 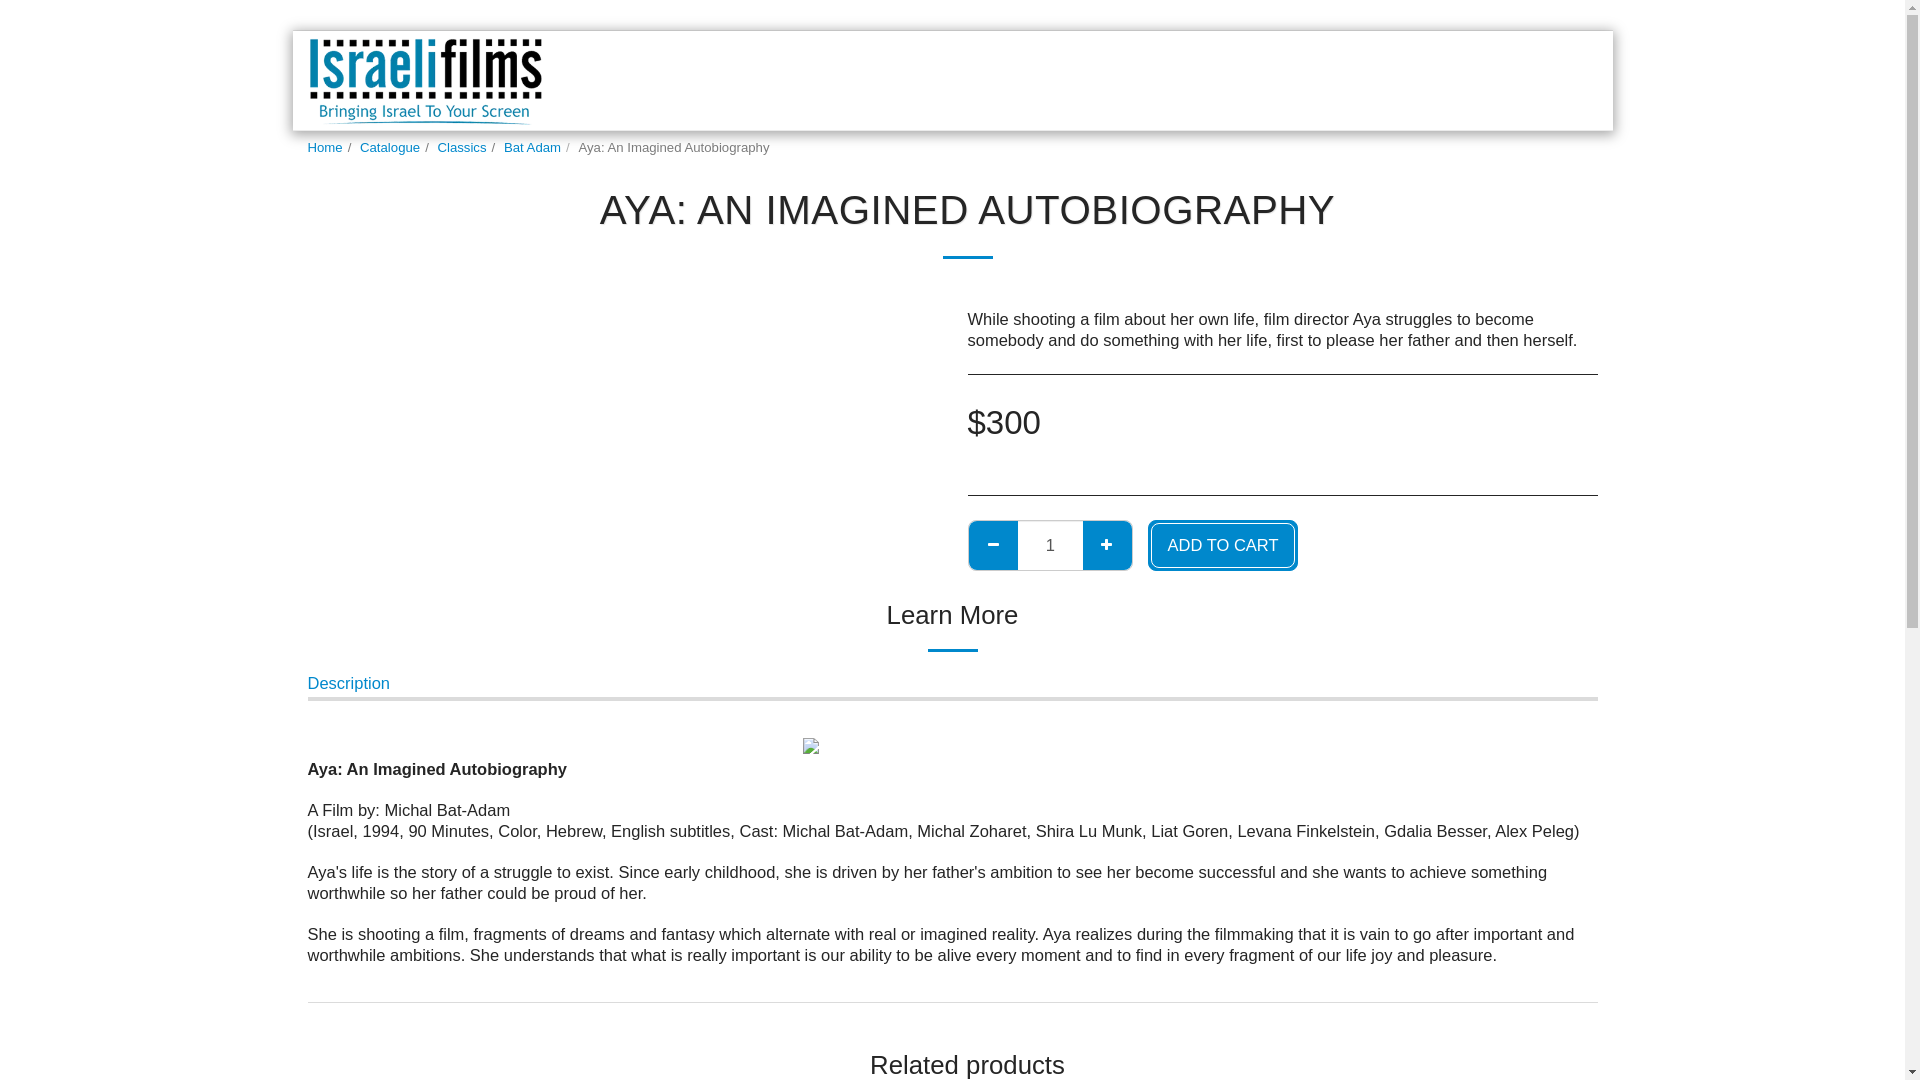 I want to click on Description, so click(x=349, y=686).